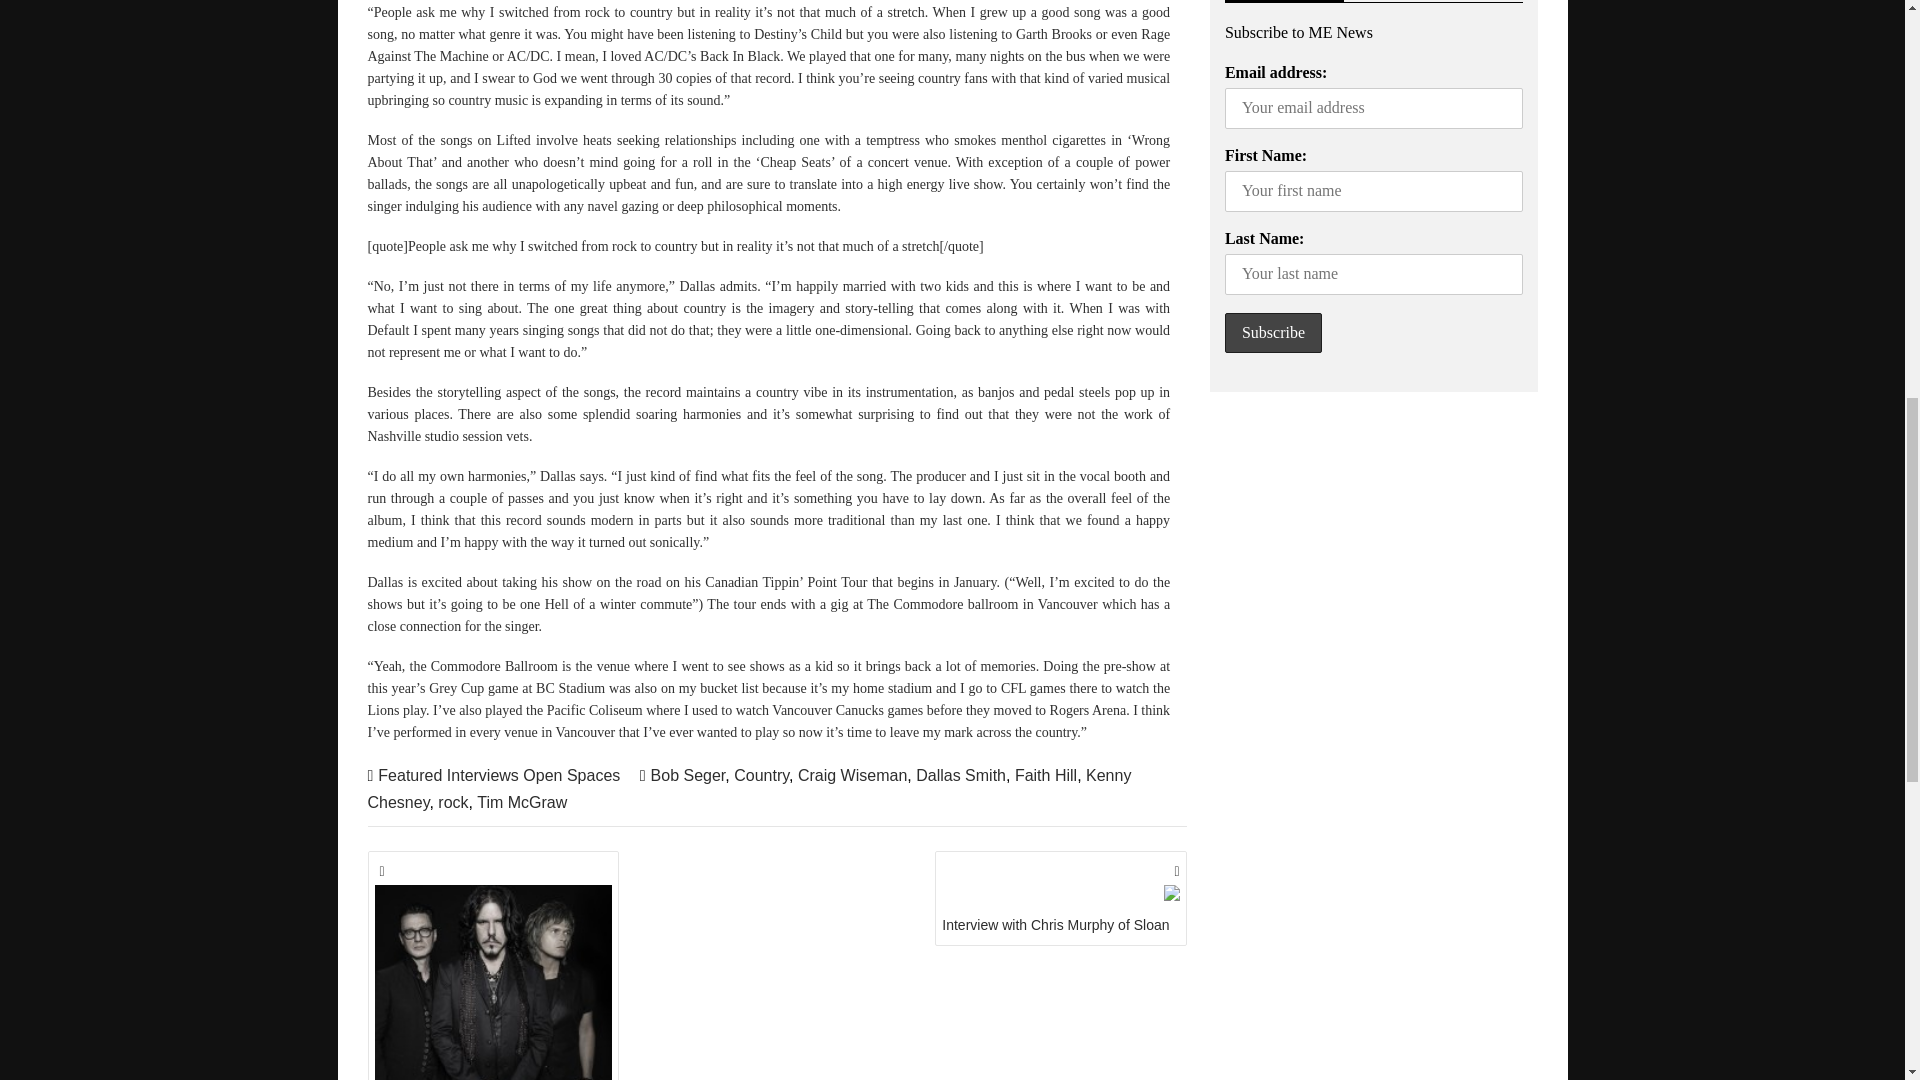  What do you see at coordinates (688, 775) in the screenshot?
I see `Bob Seger` at bounding box center [688, 775].